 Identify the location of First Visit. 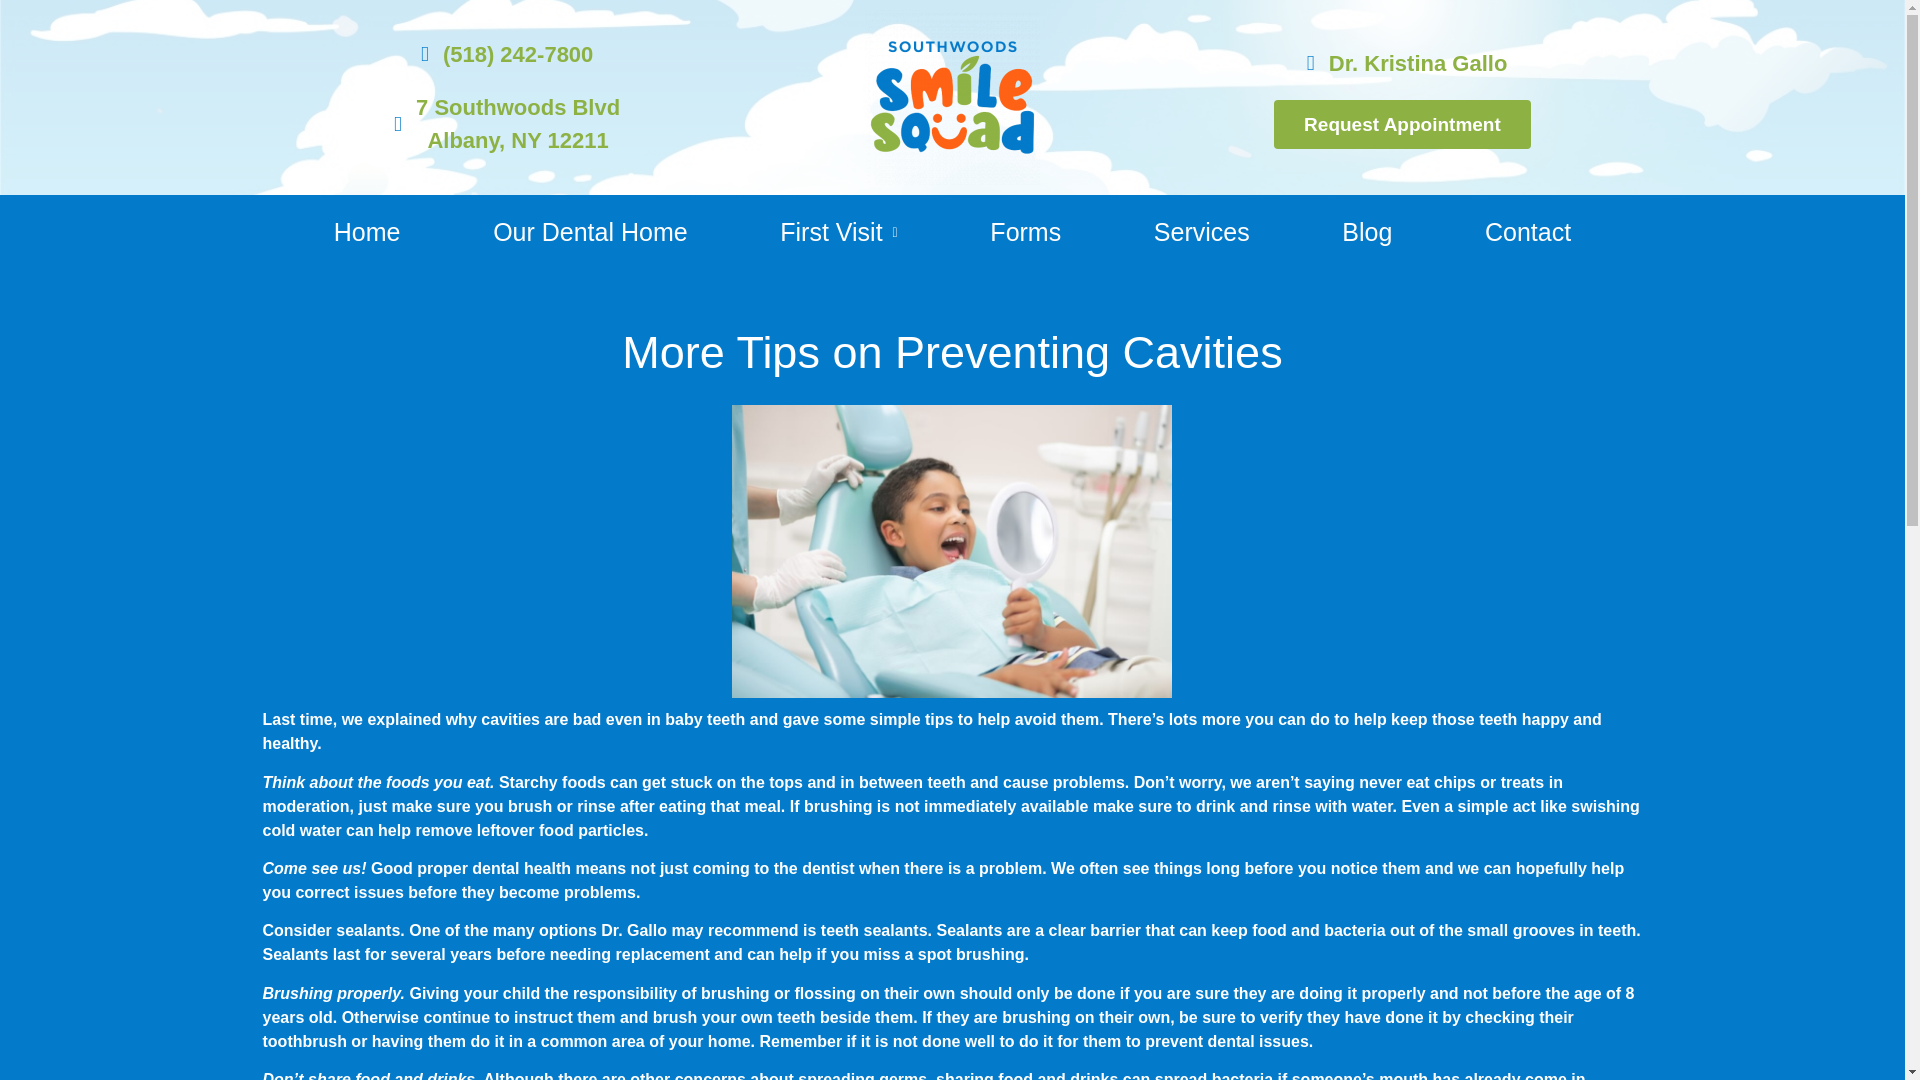
(1202, 232).